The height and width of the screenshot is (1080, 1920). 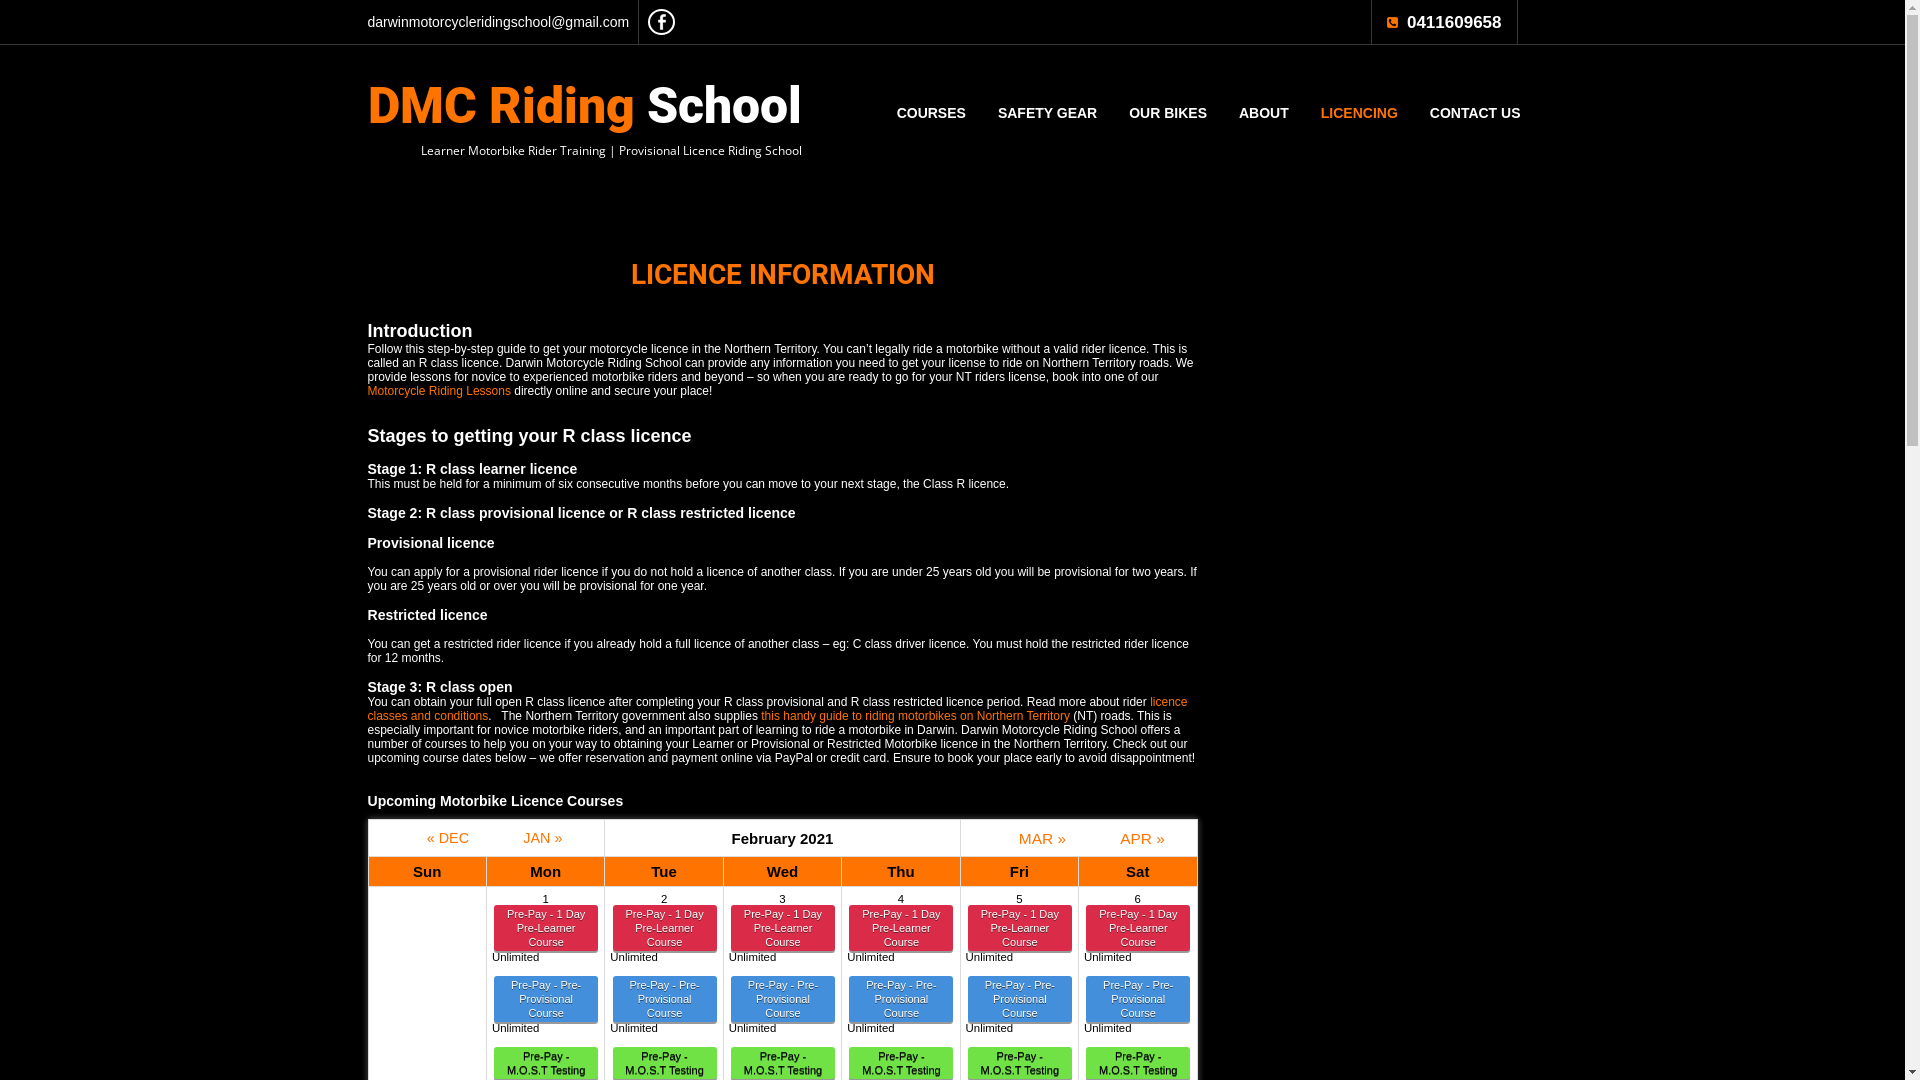 What do you see at coordinates (1020, 999) in the screenshot?
I see `Pre-Pay - Pre-Provisional Course` at bounding box center [1020, 999].